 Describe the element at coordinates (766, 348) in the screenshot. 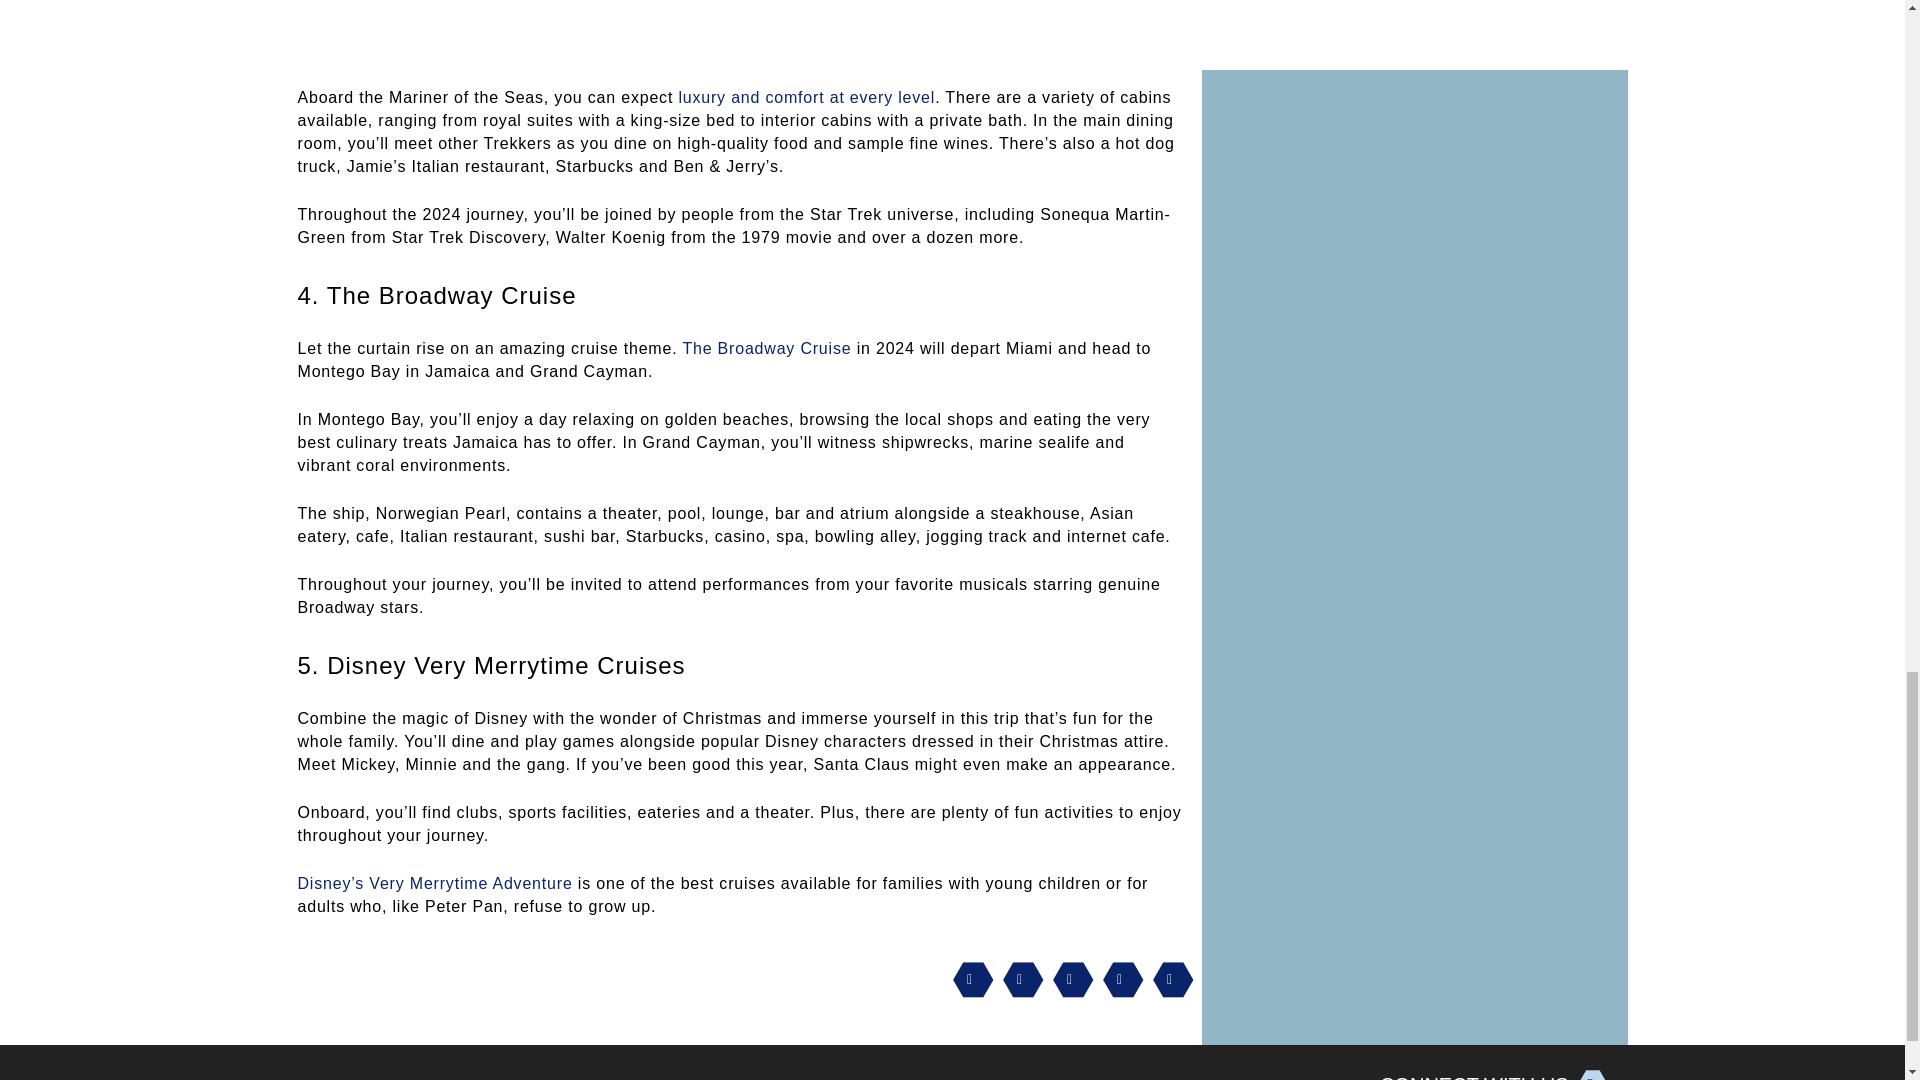

I see `The Broadway Cruise` at that location.